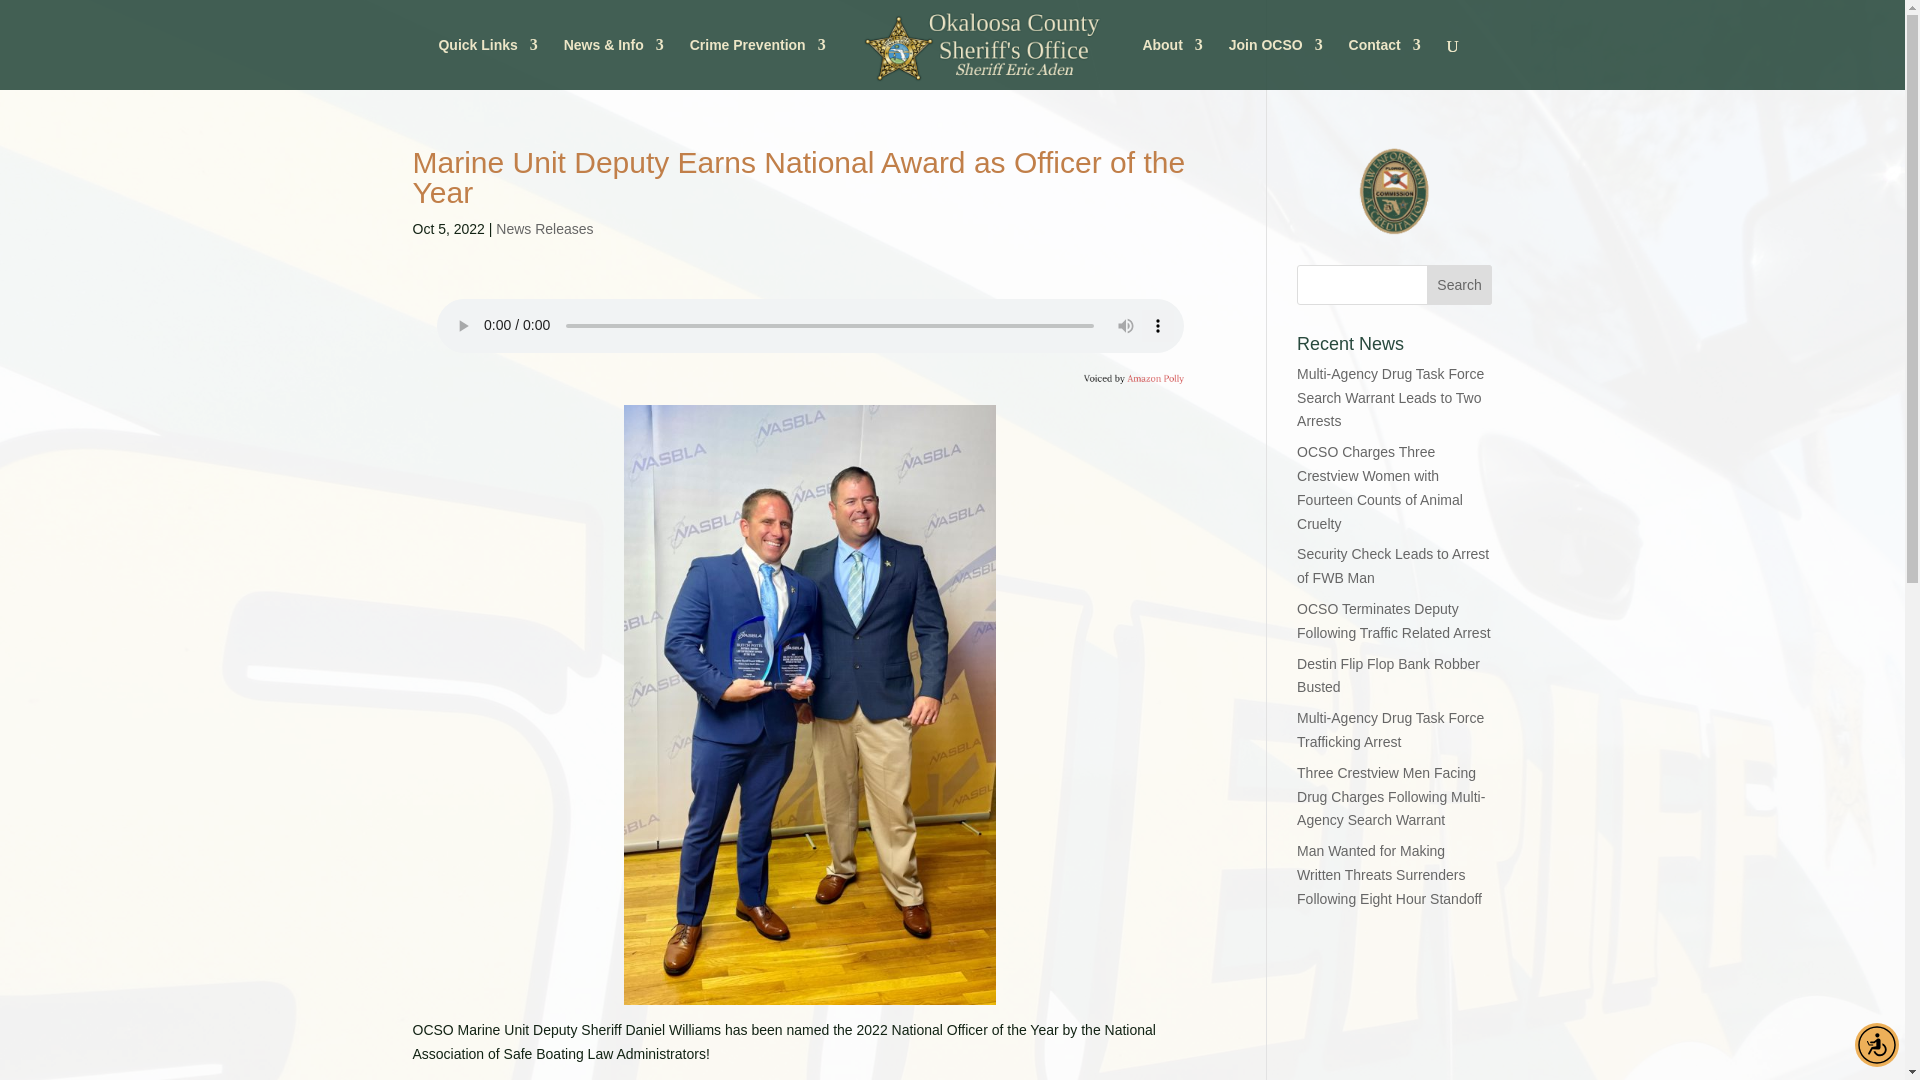 The image size is (1920, 1080). Describe the element at coordinates (1460, 284) in the screenshot. I see `Search` at that location.